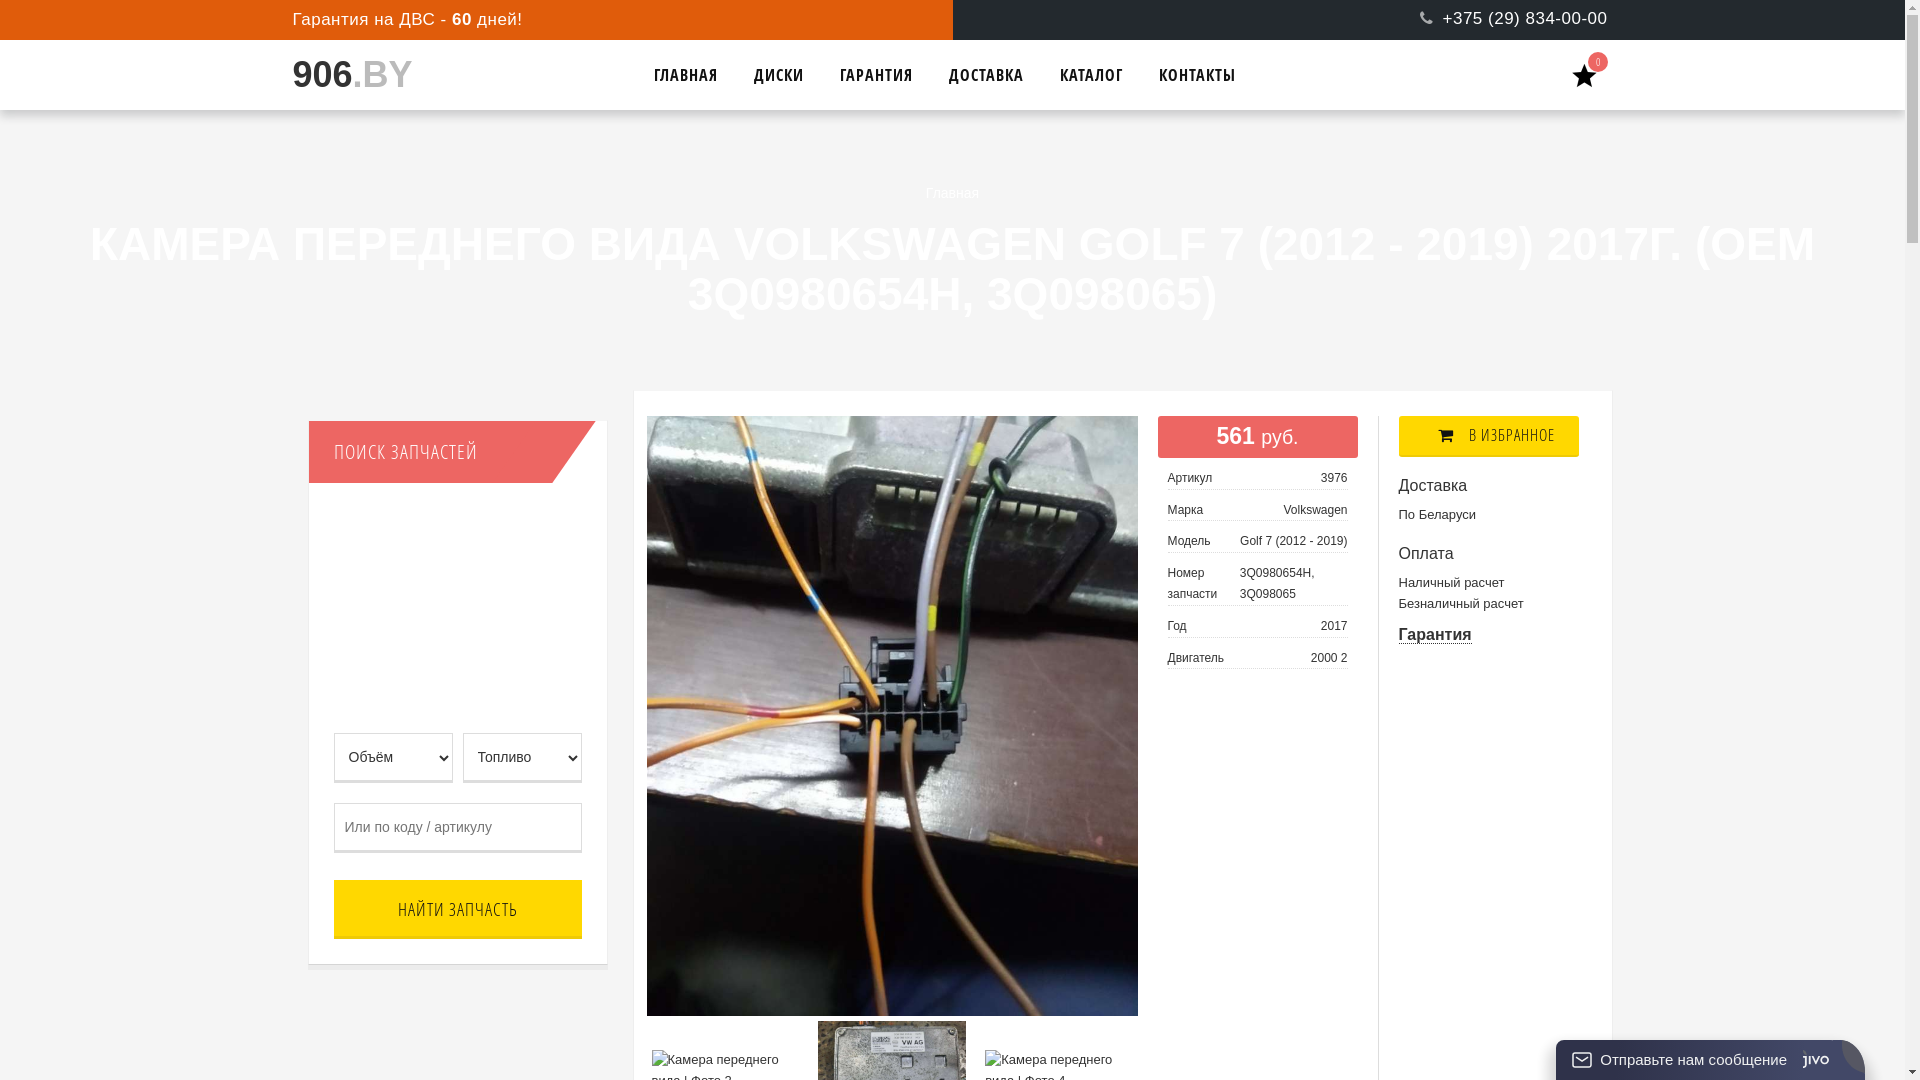  I want to click on 906.BY, so click(457, 75).